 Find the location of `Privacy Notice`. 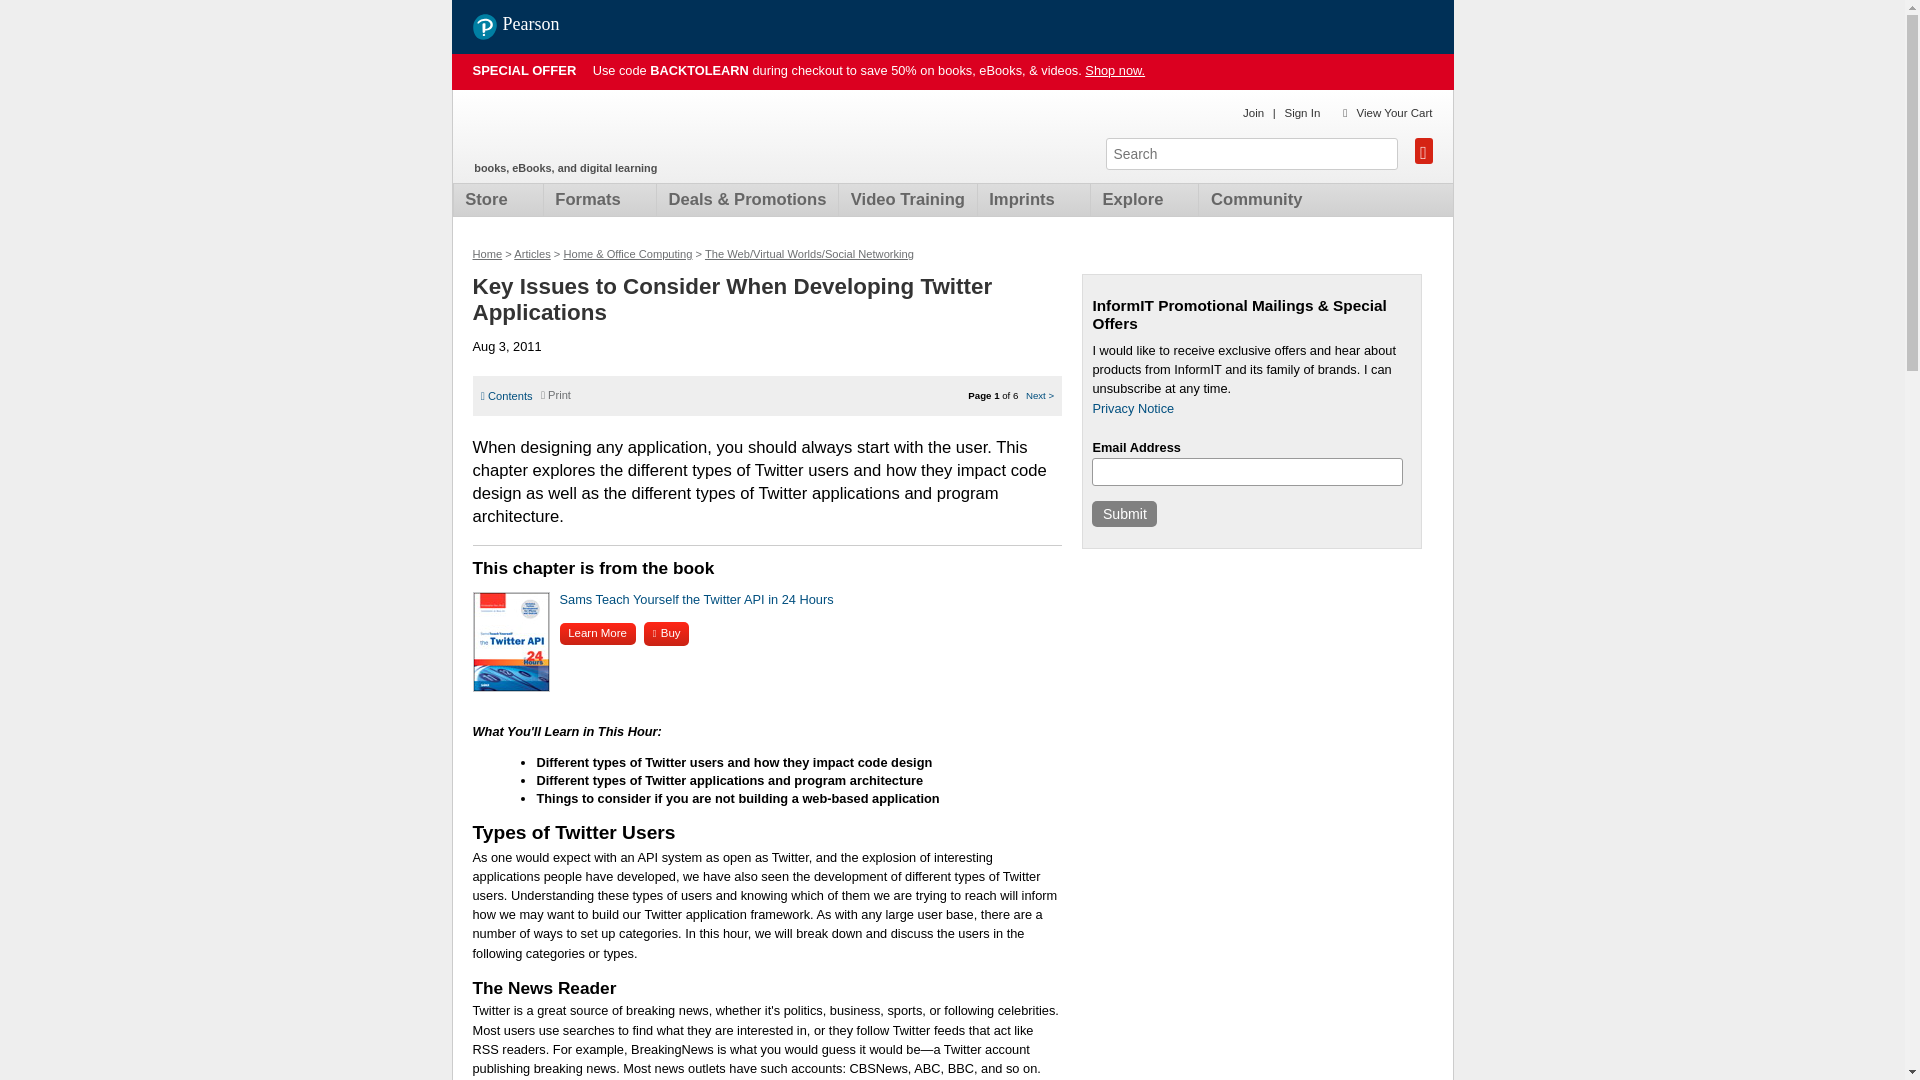

Privacy Notice is located at coordinates (1132, 408).